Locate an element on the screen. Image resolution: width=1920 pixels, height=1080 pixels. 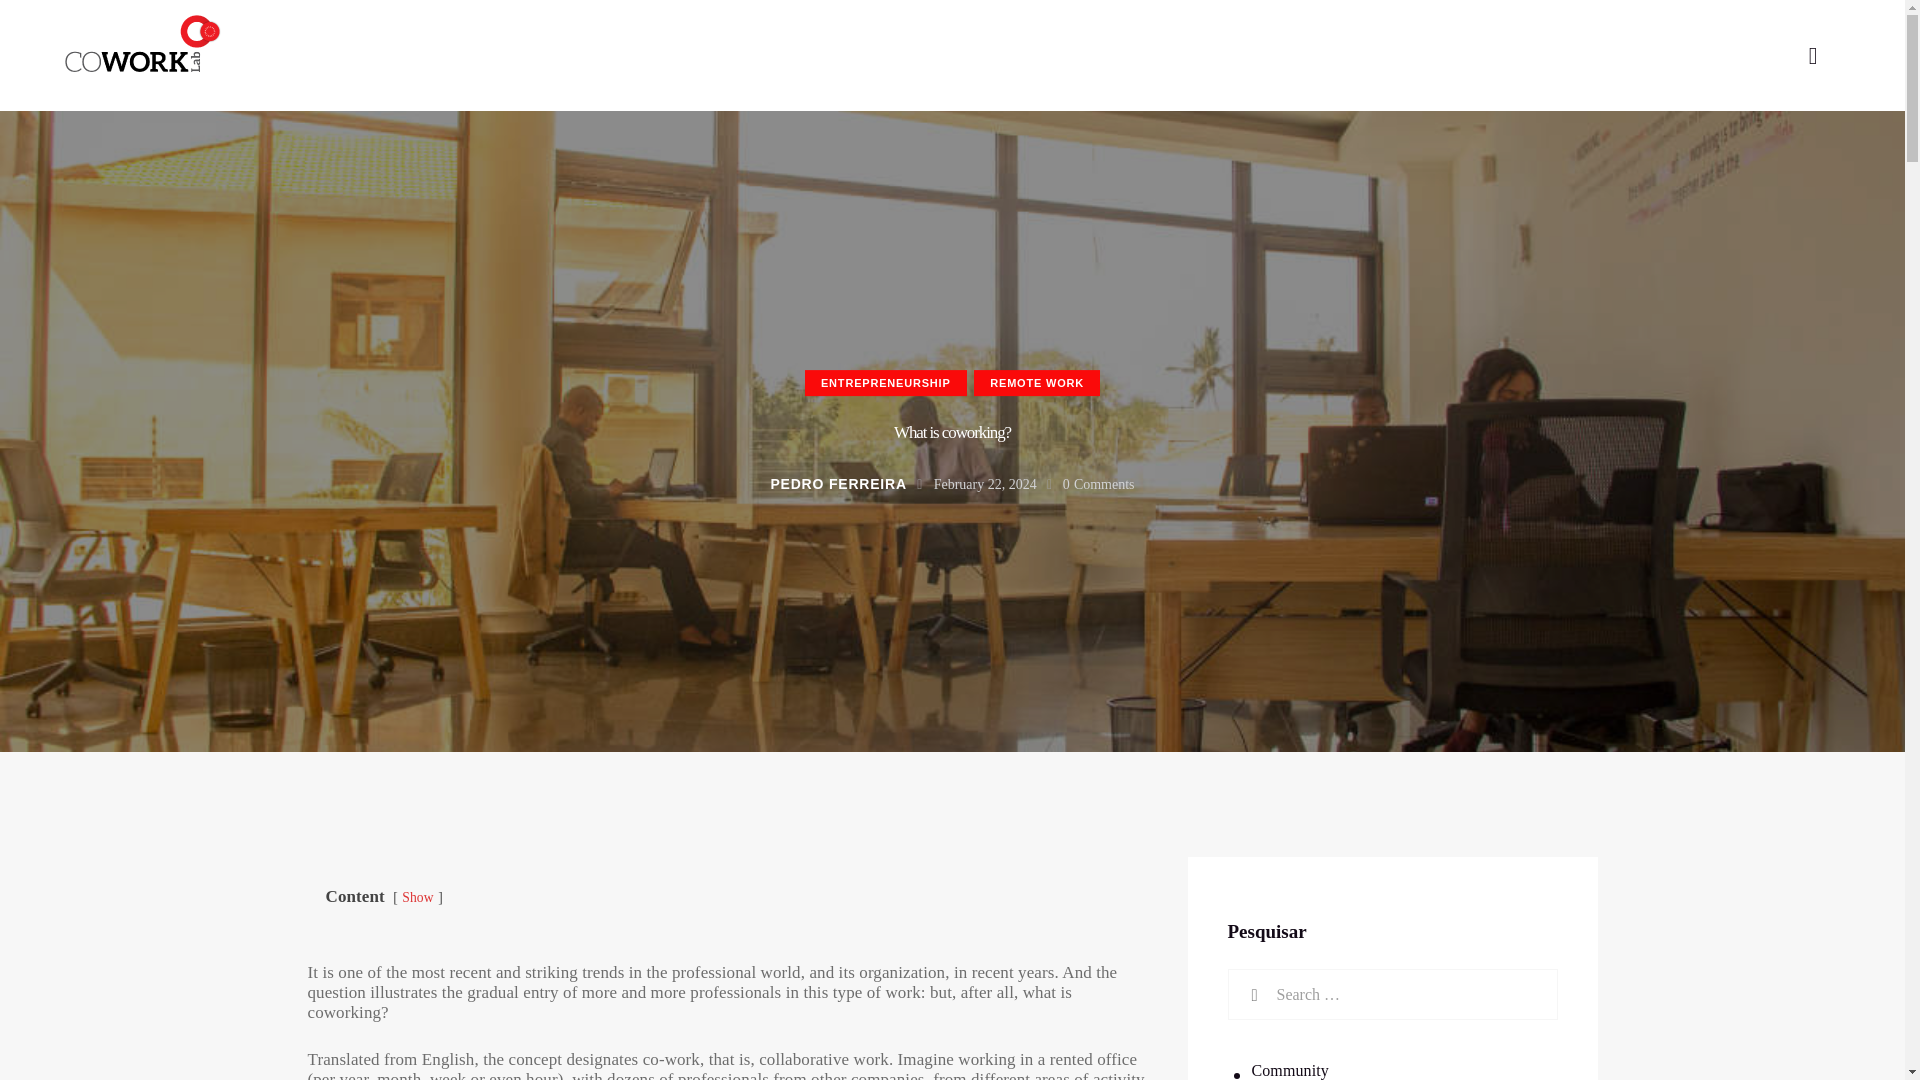
ENTREPRENEURSHIP is located at coordinates (886, 384).